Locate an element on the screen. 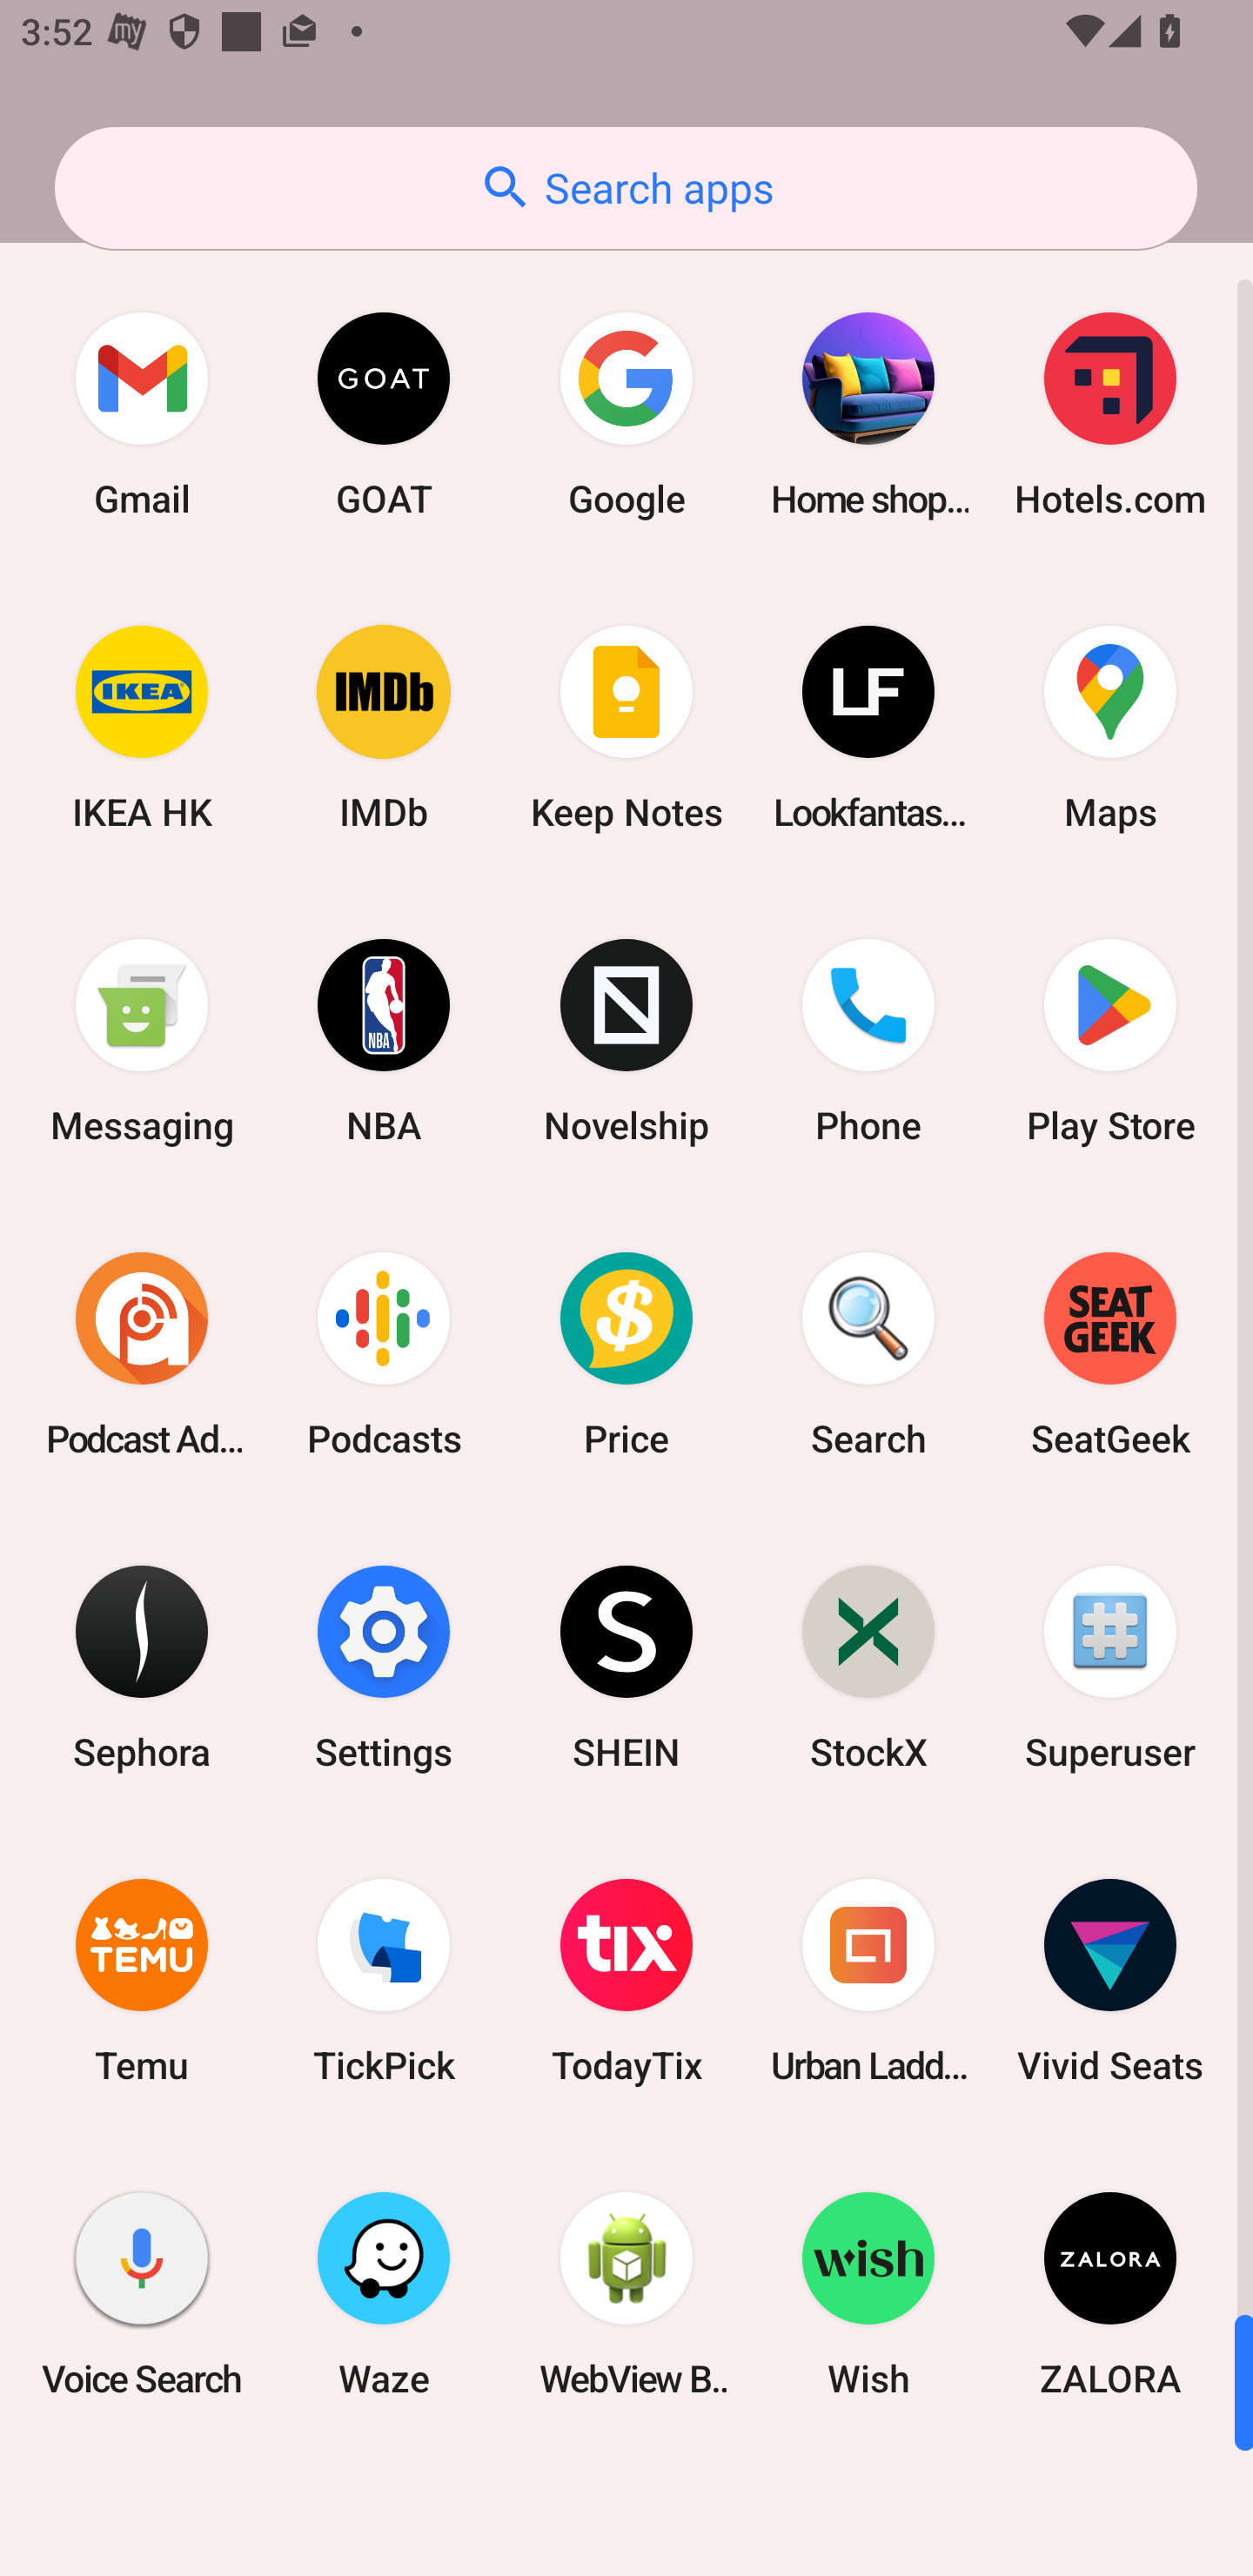 This screenshot has width=1253, height=2576. SHEIN is located at coordinates (626, 1666).